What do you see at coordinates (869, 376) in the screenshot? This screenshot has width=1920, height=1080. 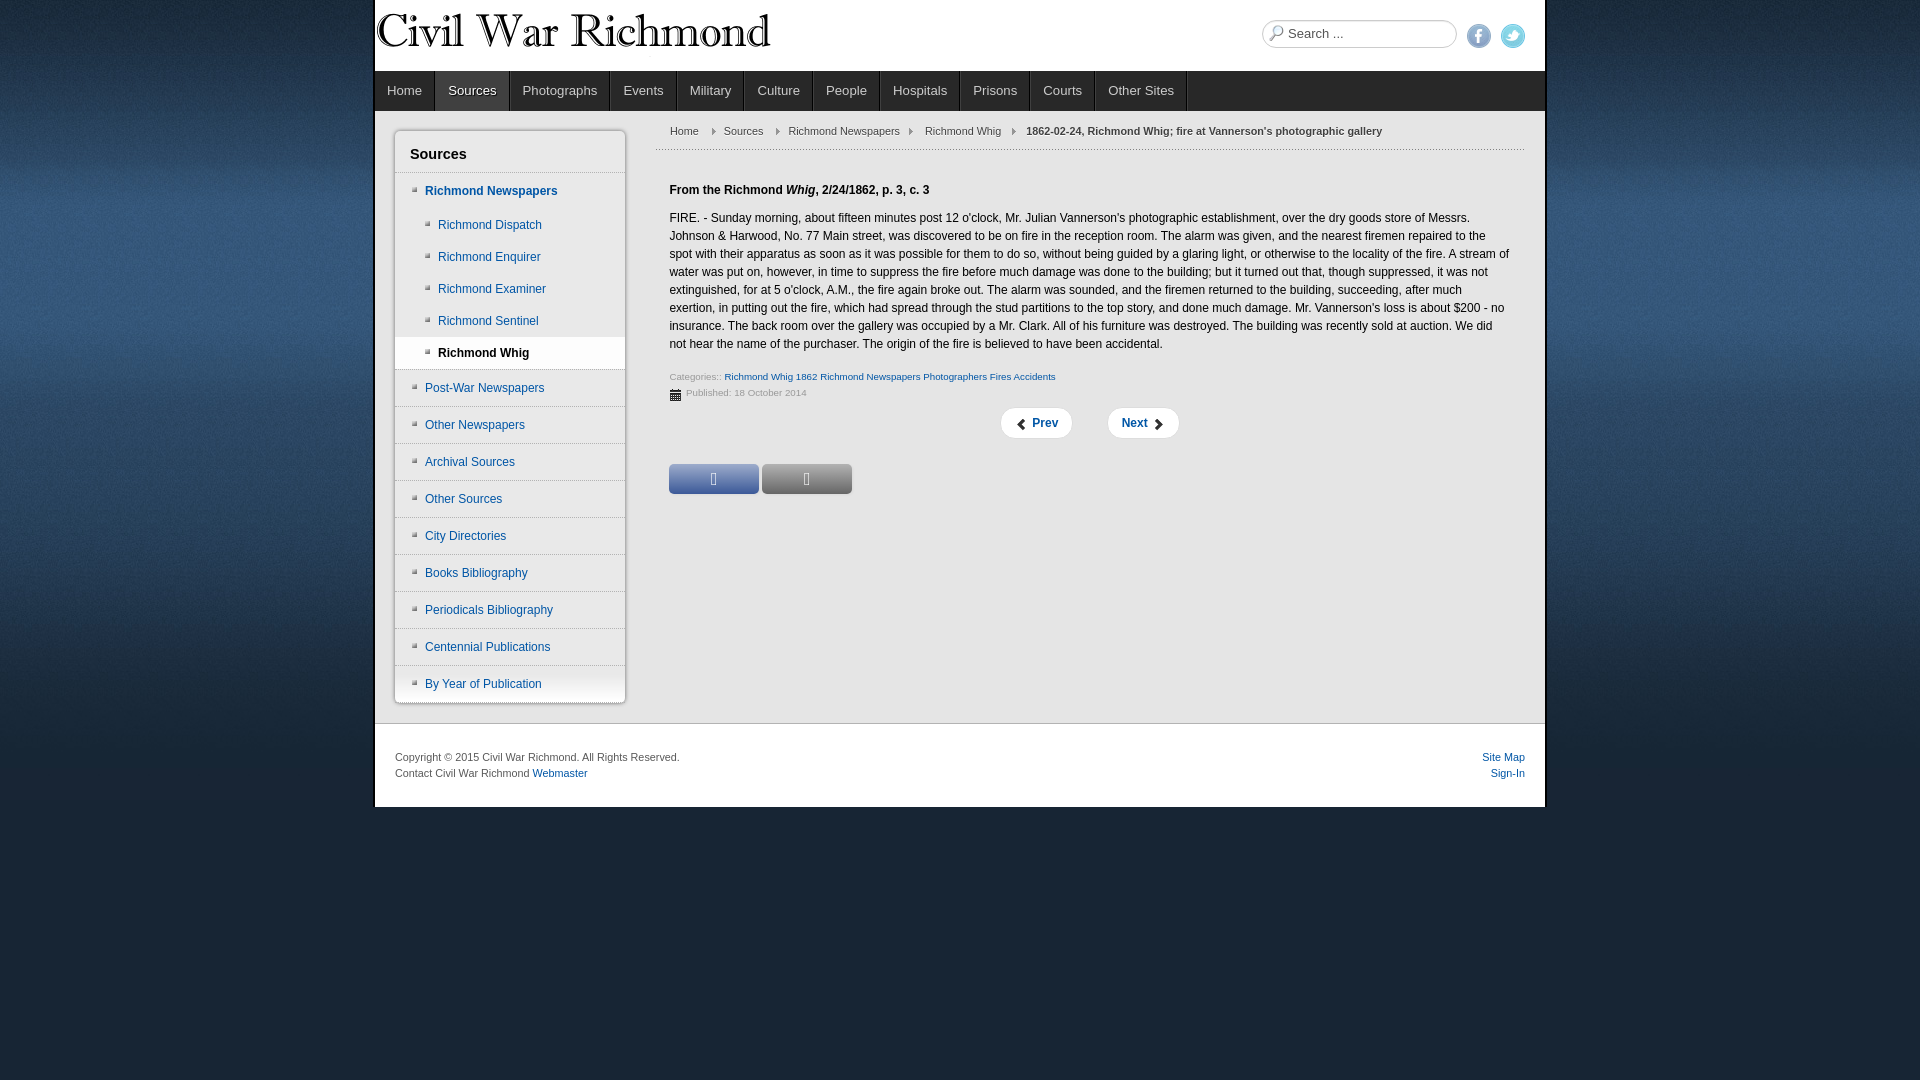 I see `Richmond Newspapers` at bounding box center [869, 376].